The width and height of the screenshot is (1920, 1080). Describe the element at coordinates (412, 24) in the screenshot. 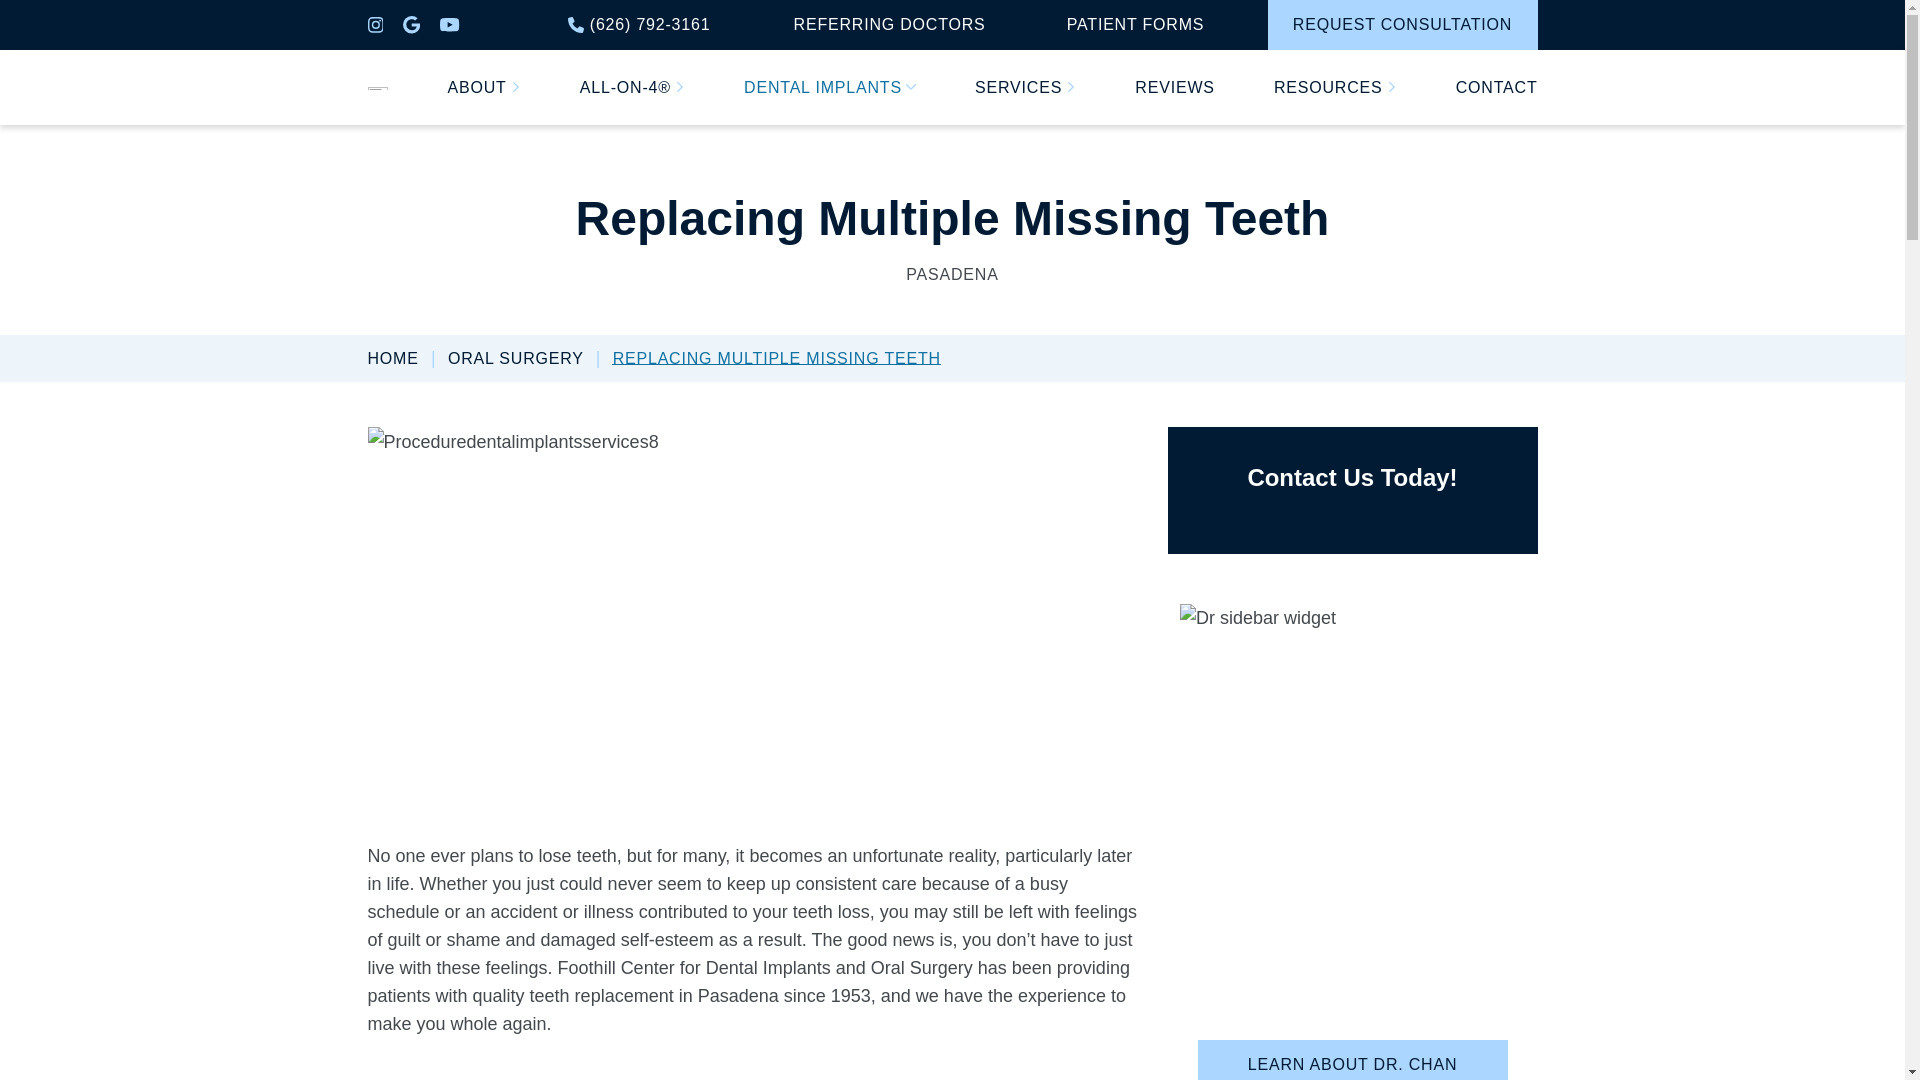

I see `google` at that location.